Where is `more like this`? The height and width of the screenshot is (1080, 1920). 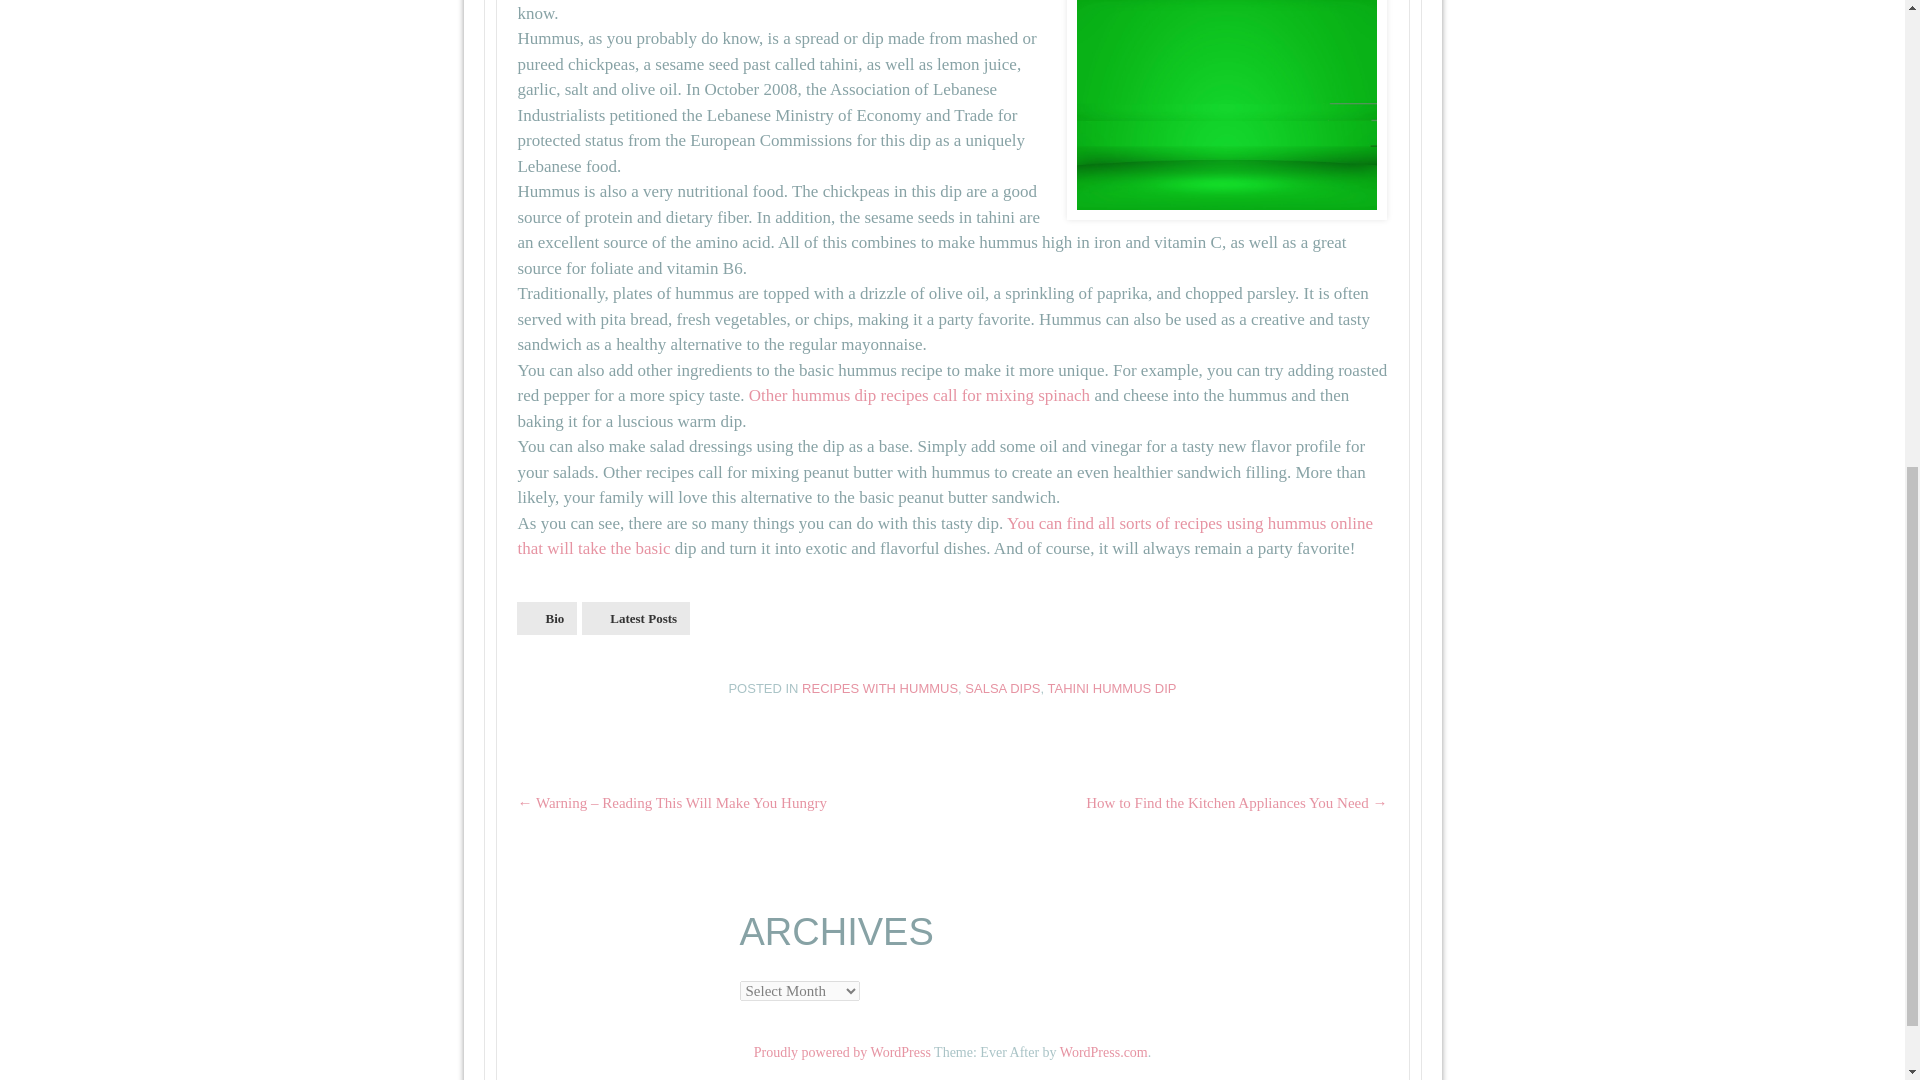
more like this is located at coordinates (944, 536).